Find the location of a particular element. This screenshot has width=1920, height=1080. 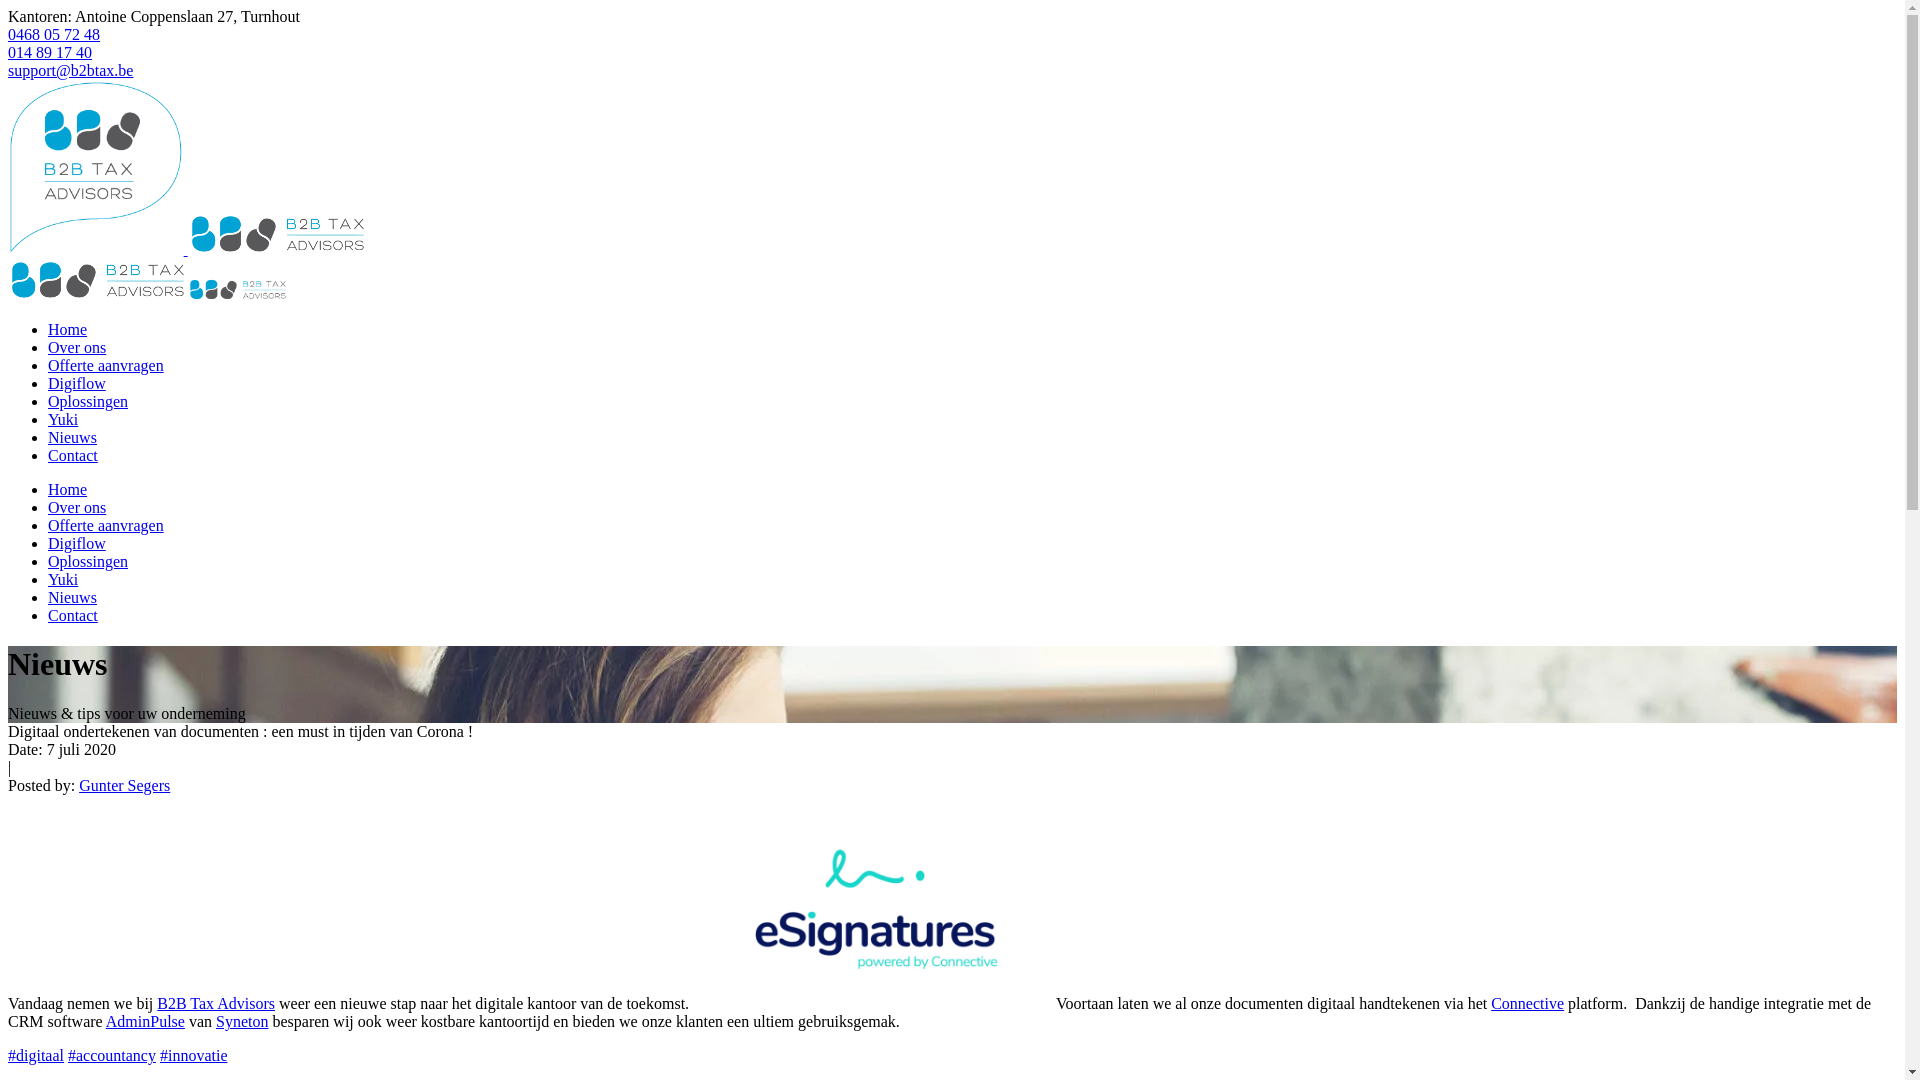

014 89 17 40 is located at coordinates (50, 52).